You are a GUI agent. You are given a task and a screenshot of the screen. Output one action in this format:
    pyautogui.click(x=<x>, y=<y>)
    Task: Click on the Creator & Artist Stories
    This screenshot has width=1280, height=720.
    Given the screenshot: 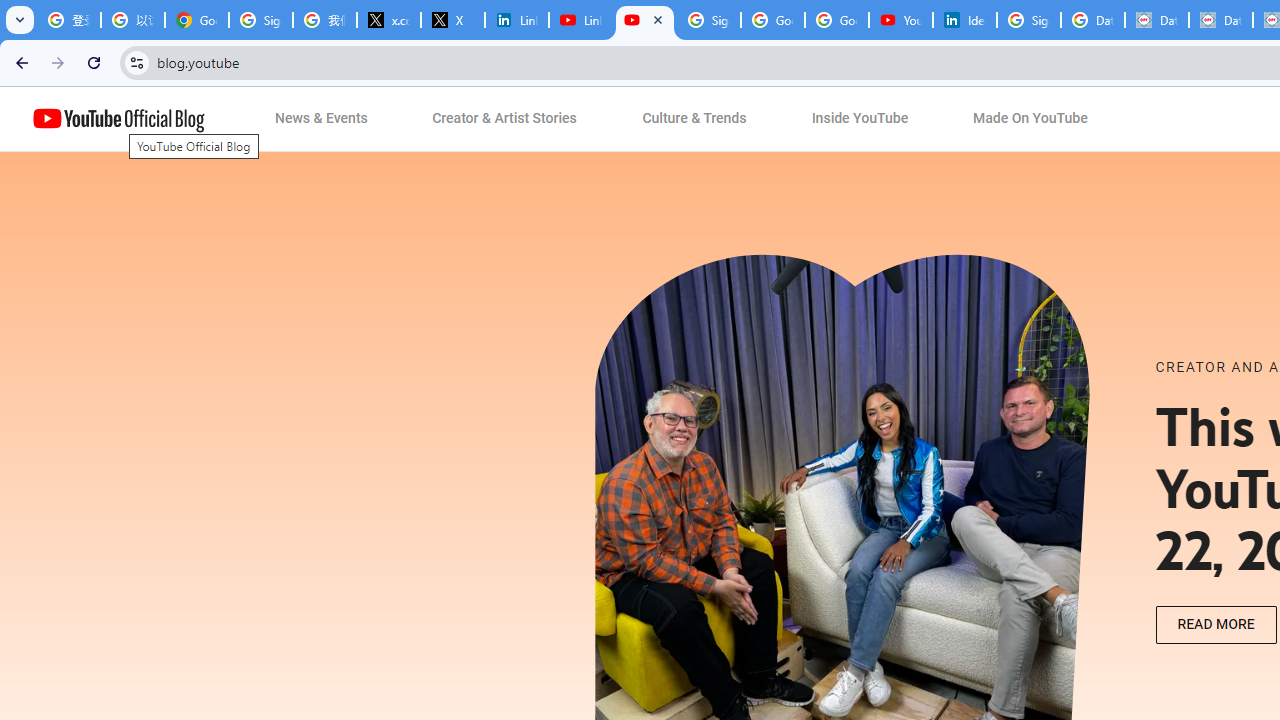 What is the action you would take?
    pyautogui.click(x=505, y=119)
    